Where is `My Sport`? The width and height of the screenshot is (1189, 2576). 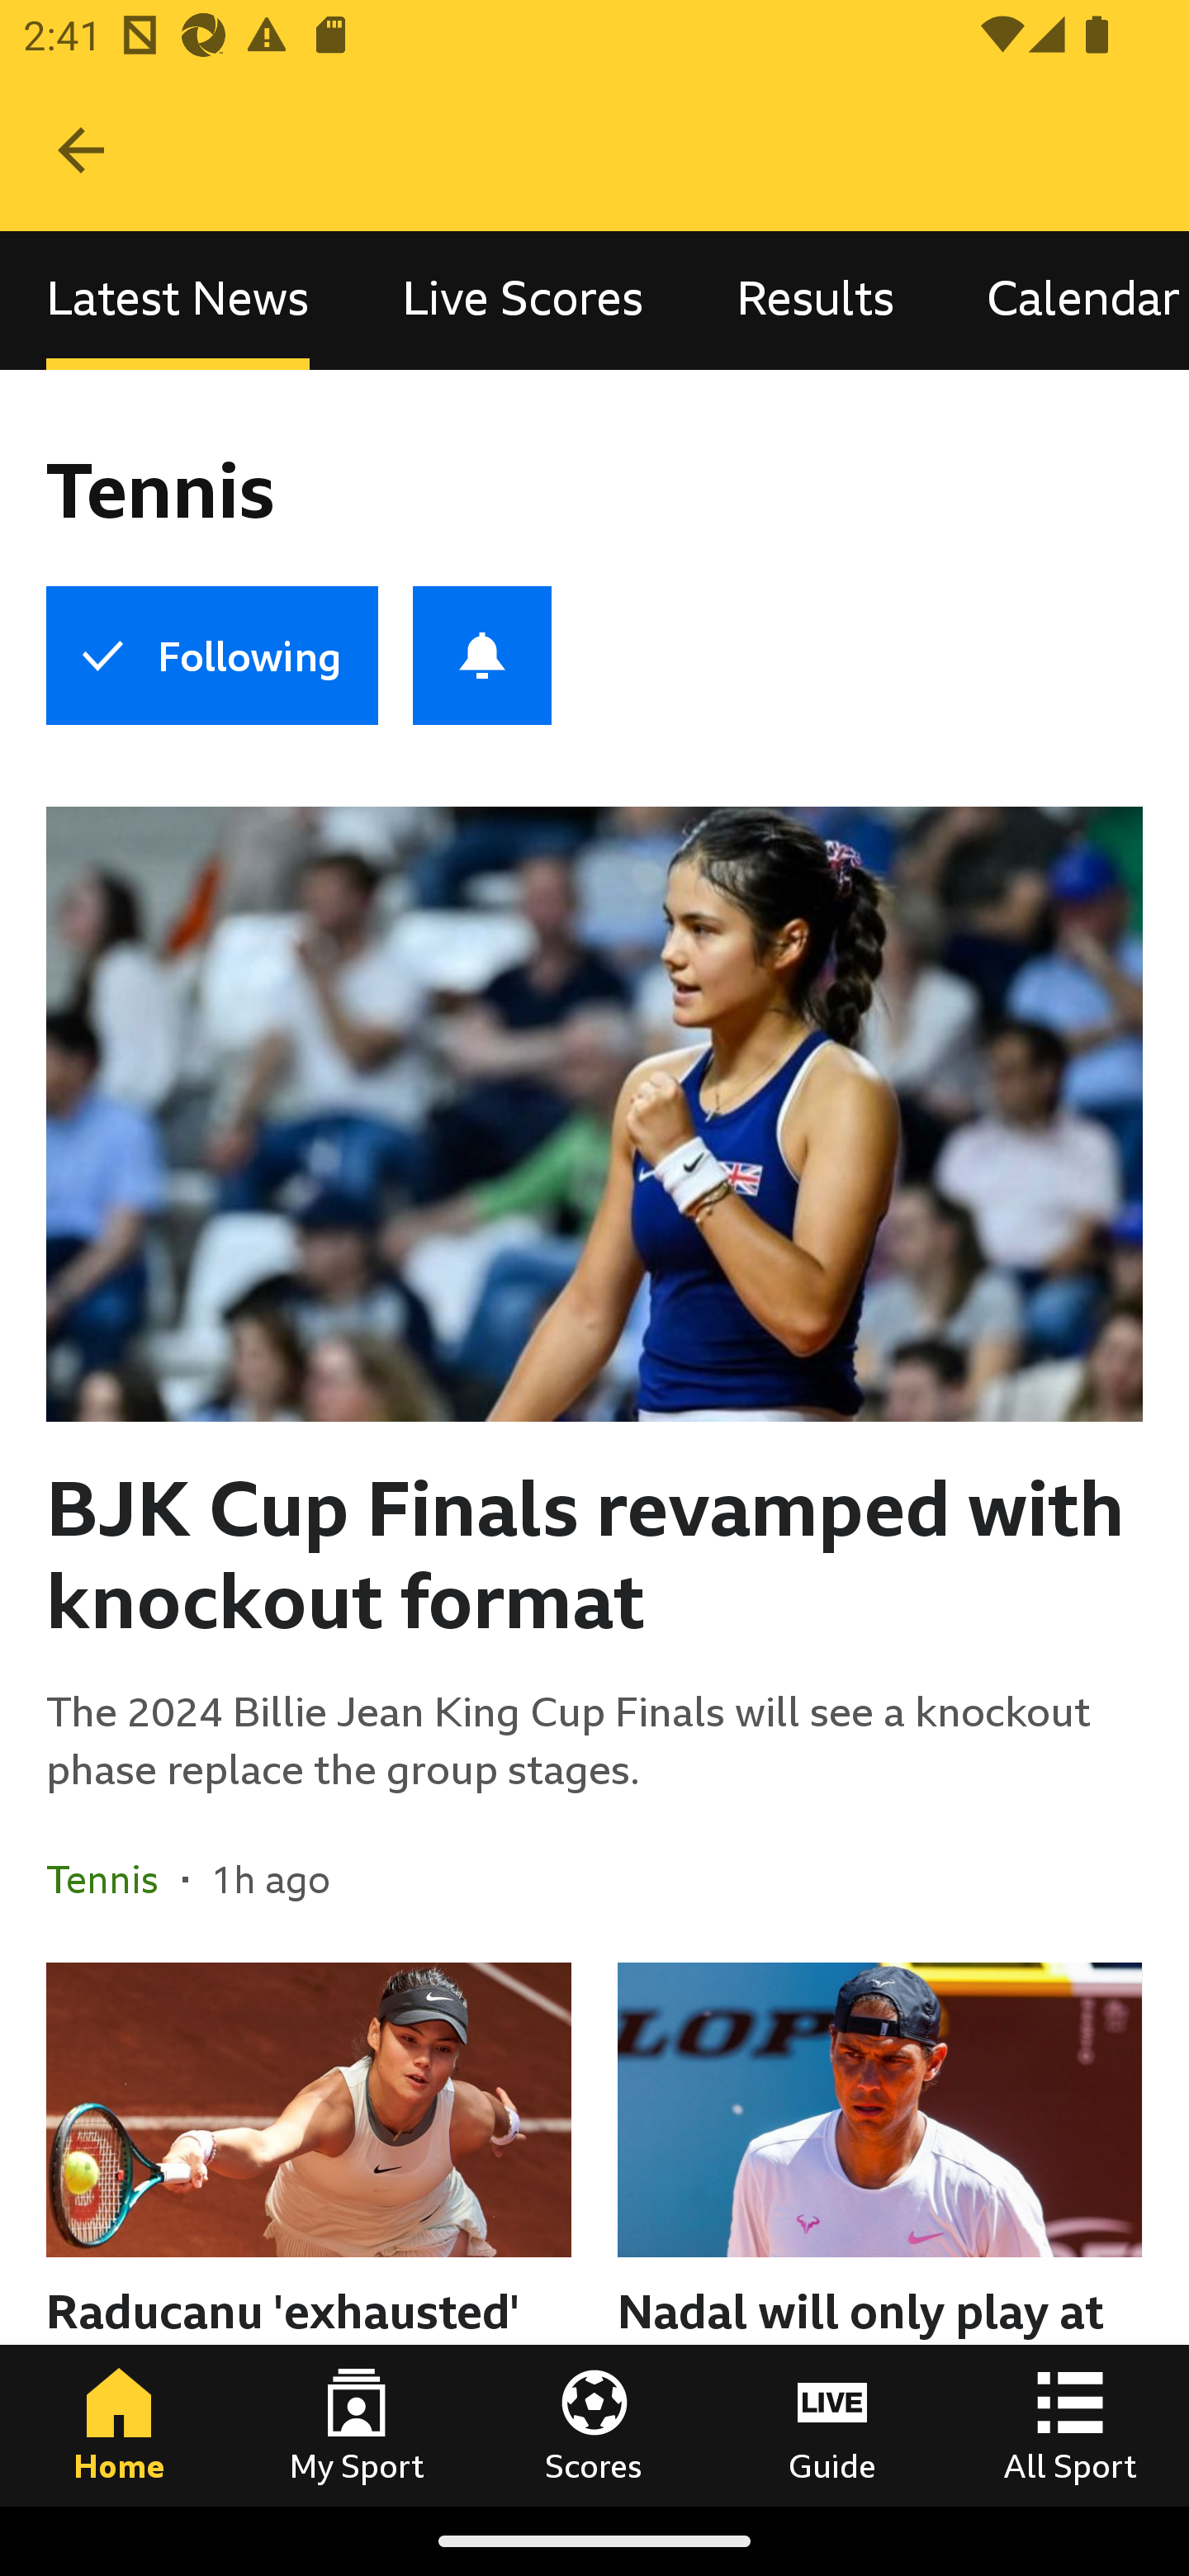
My Sport is located at coordinates (357, 2425).